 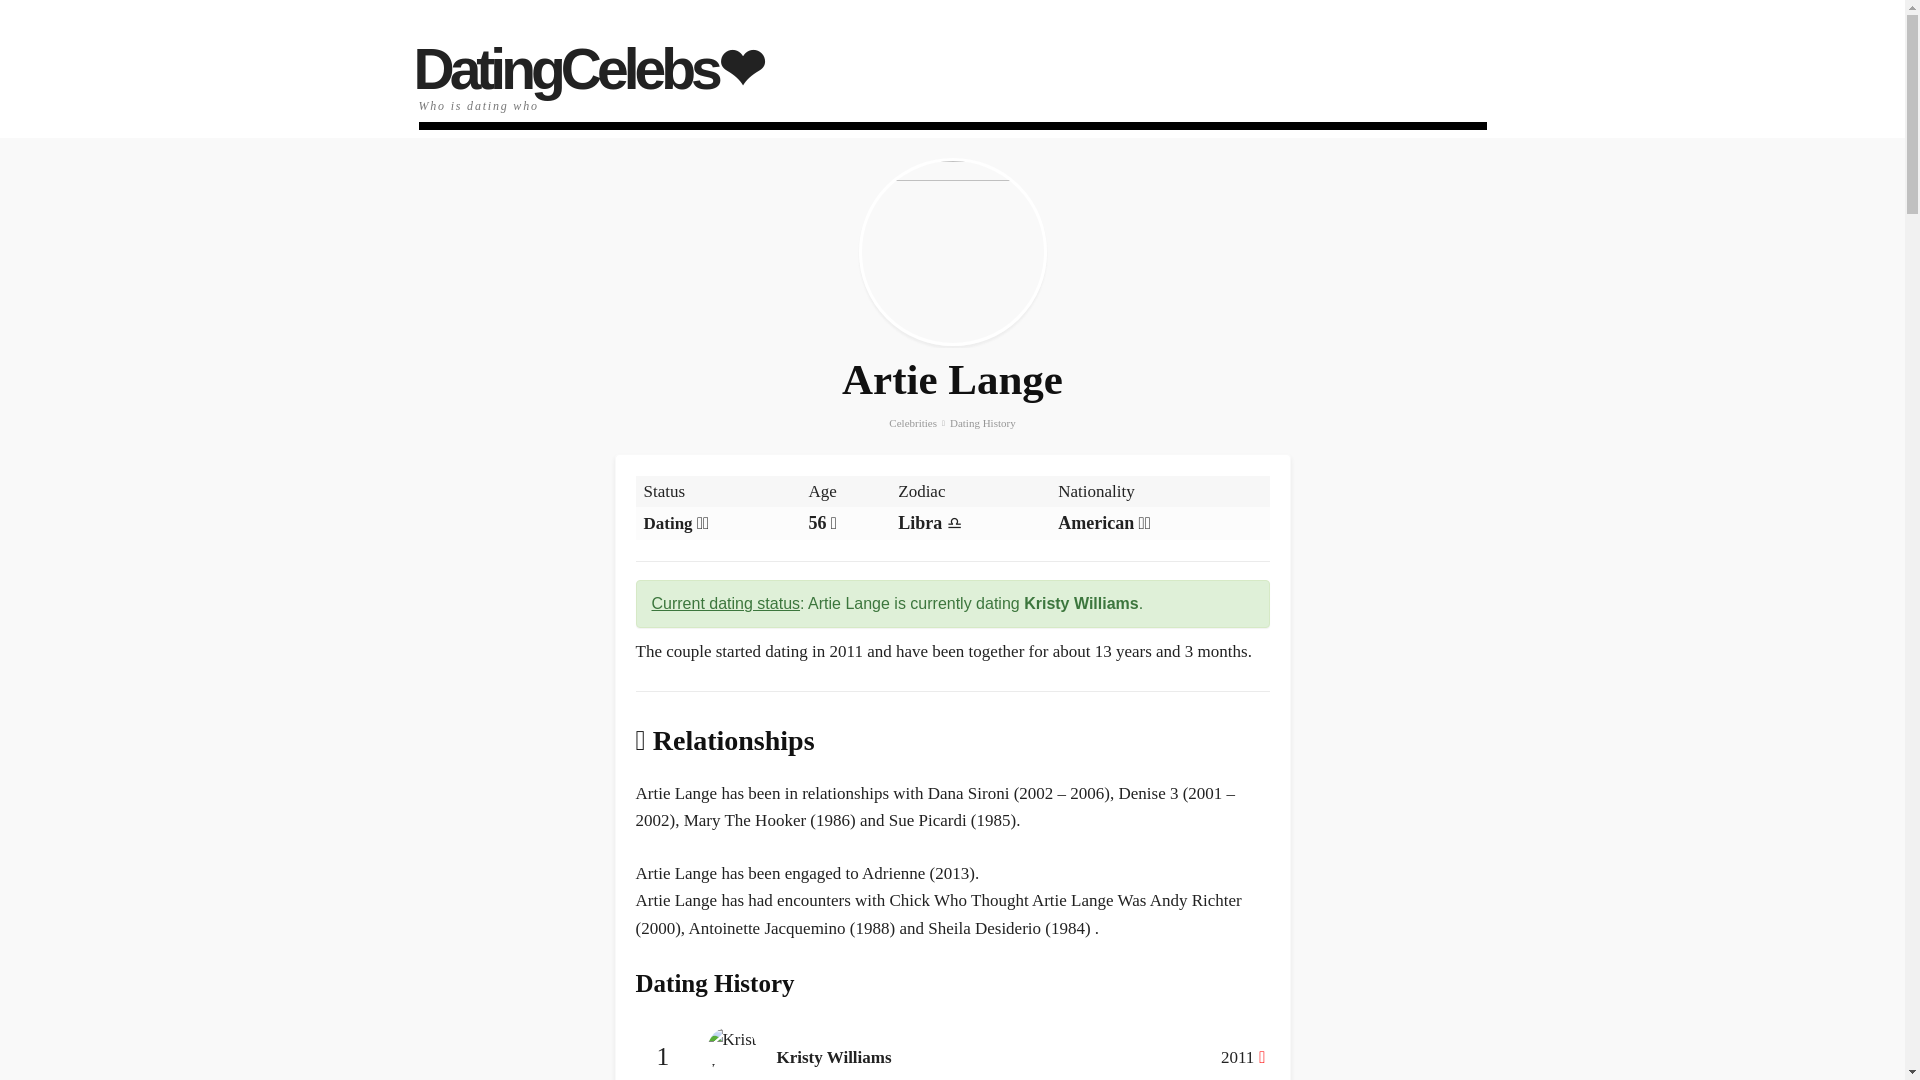 I want to click on View all posts in Dating History, so click(x=982, y=422).